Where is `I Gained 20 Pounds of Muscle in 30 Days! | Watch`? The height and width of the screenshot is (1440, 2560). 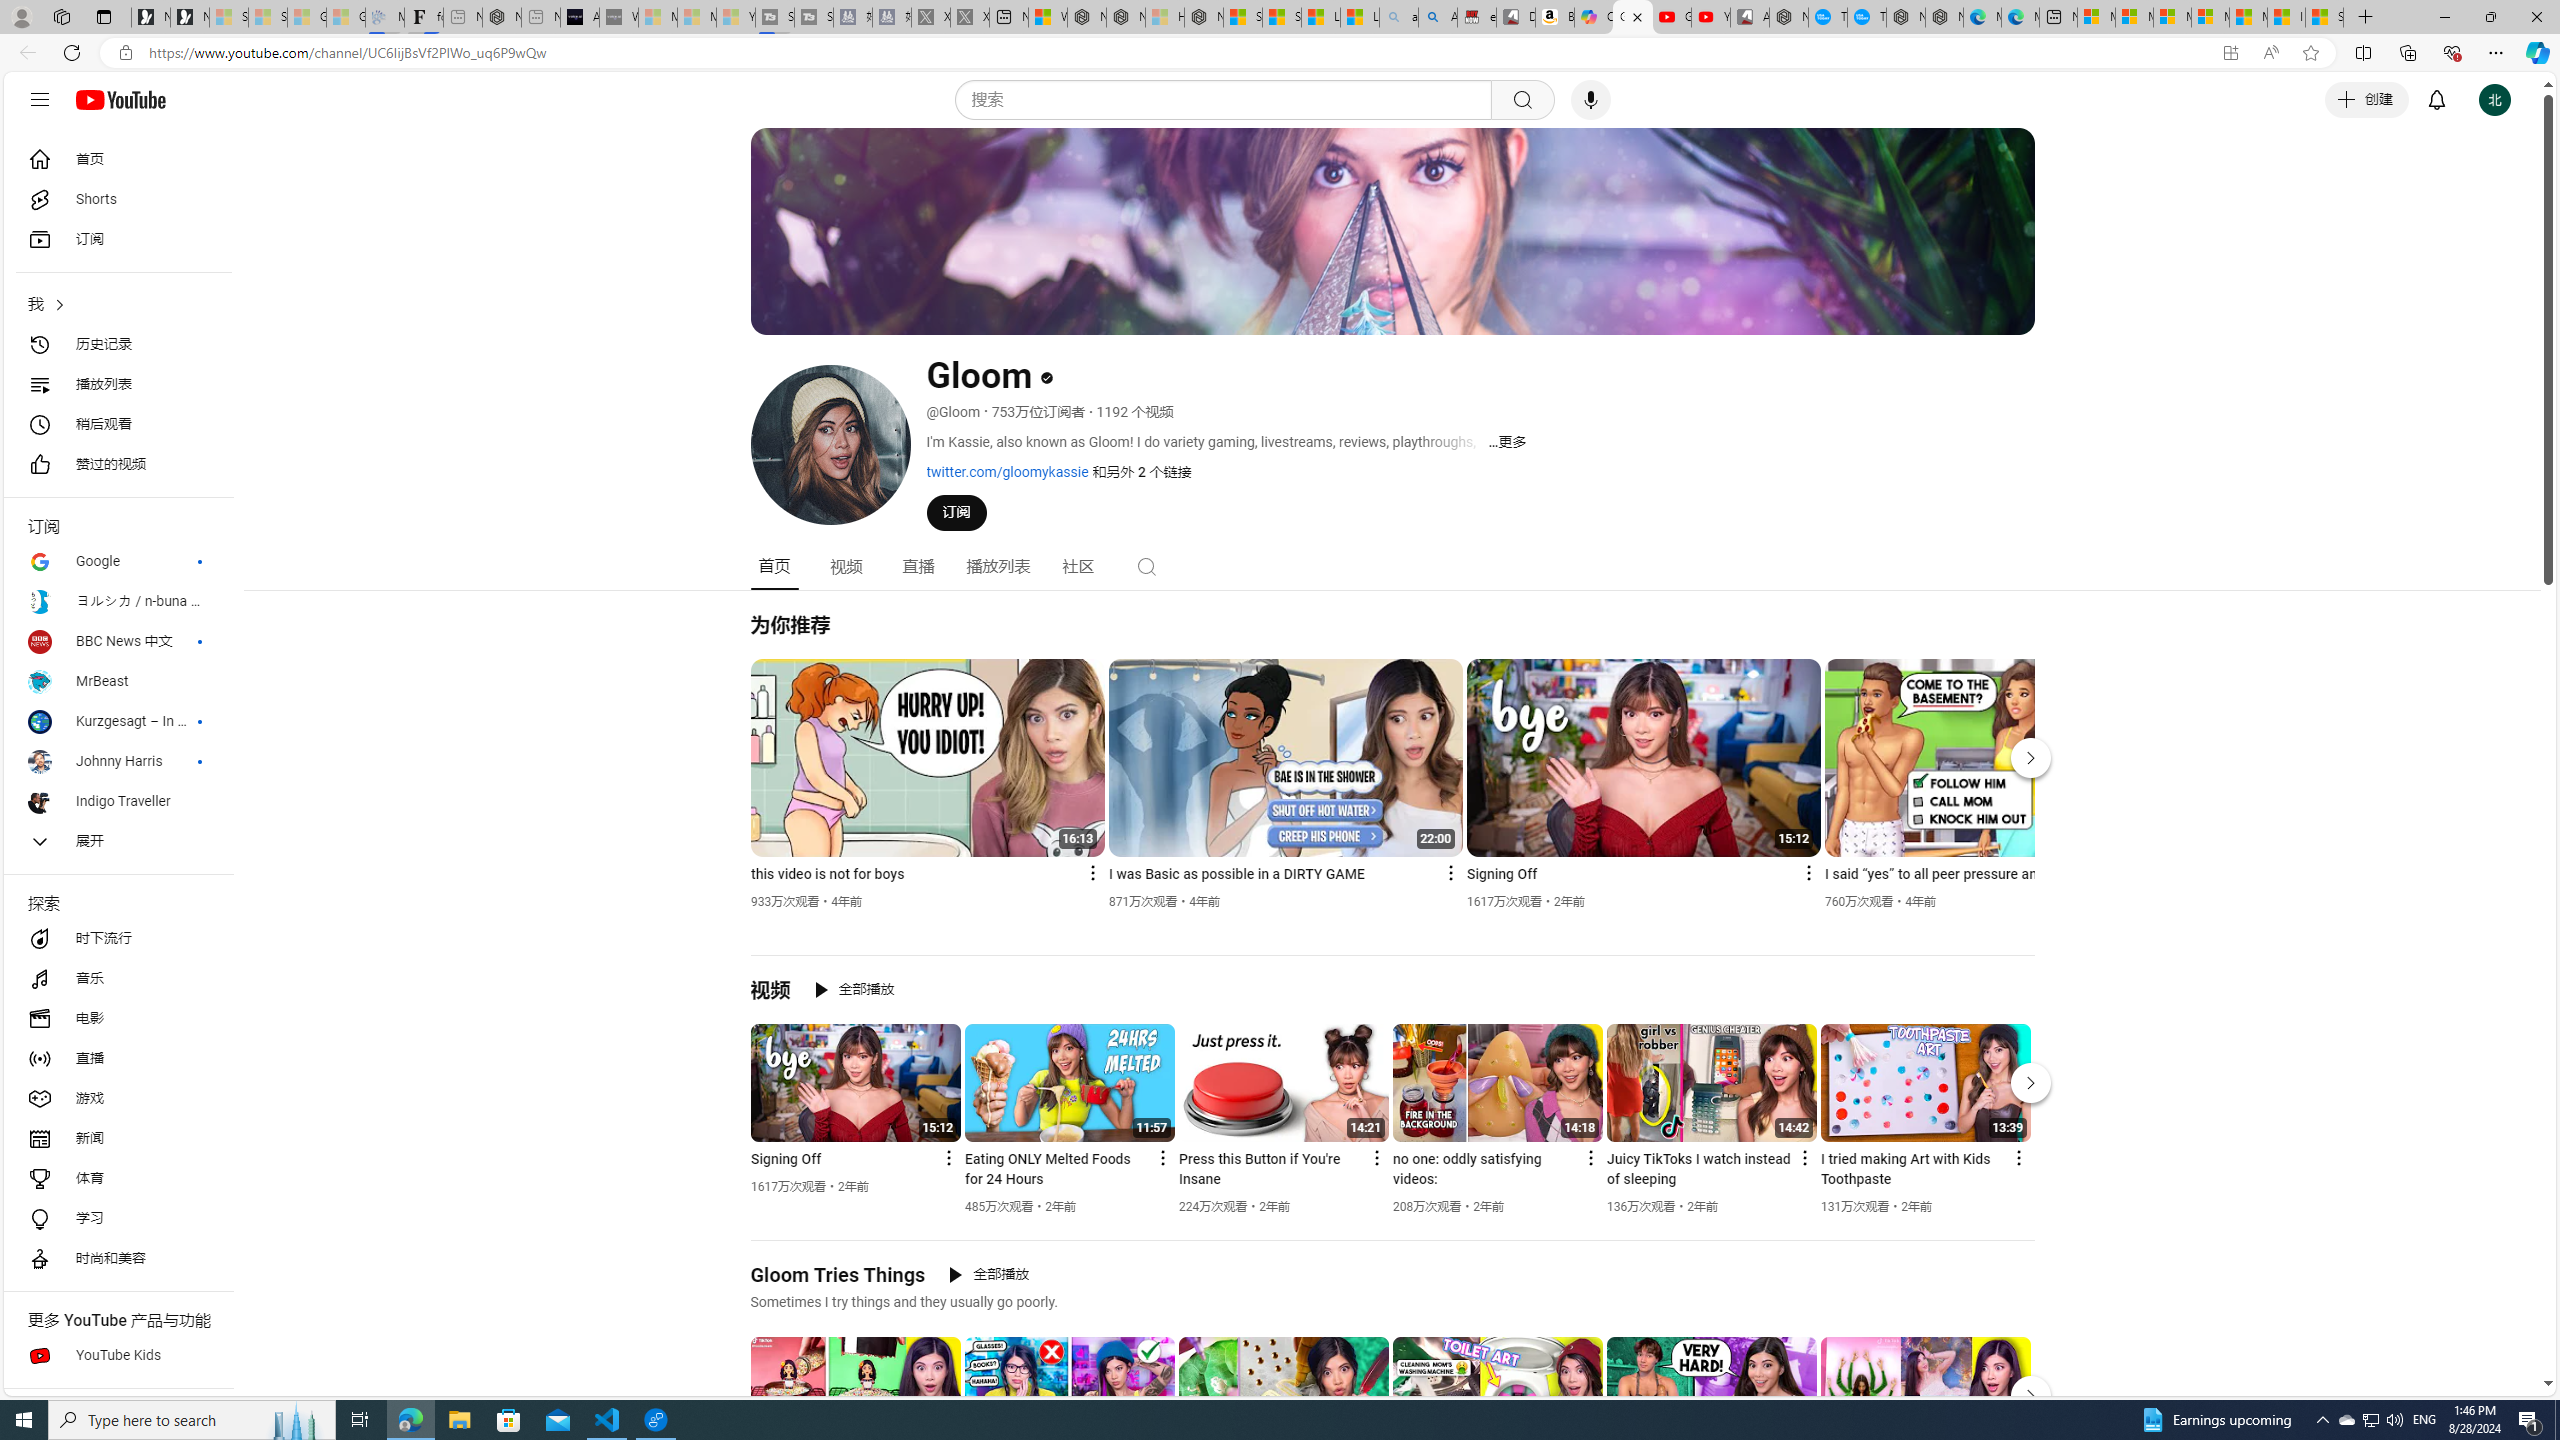 I Gained 20 Pounds of Muscle in 30 Days! | Watch is located at coordinates (2286, 17).